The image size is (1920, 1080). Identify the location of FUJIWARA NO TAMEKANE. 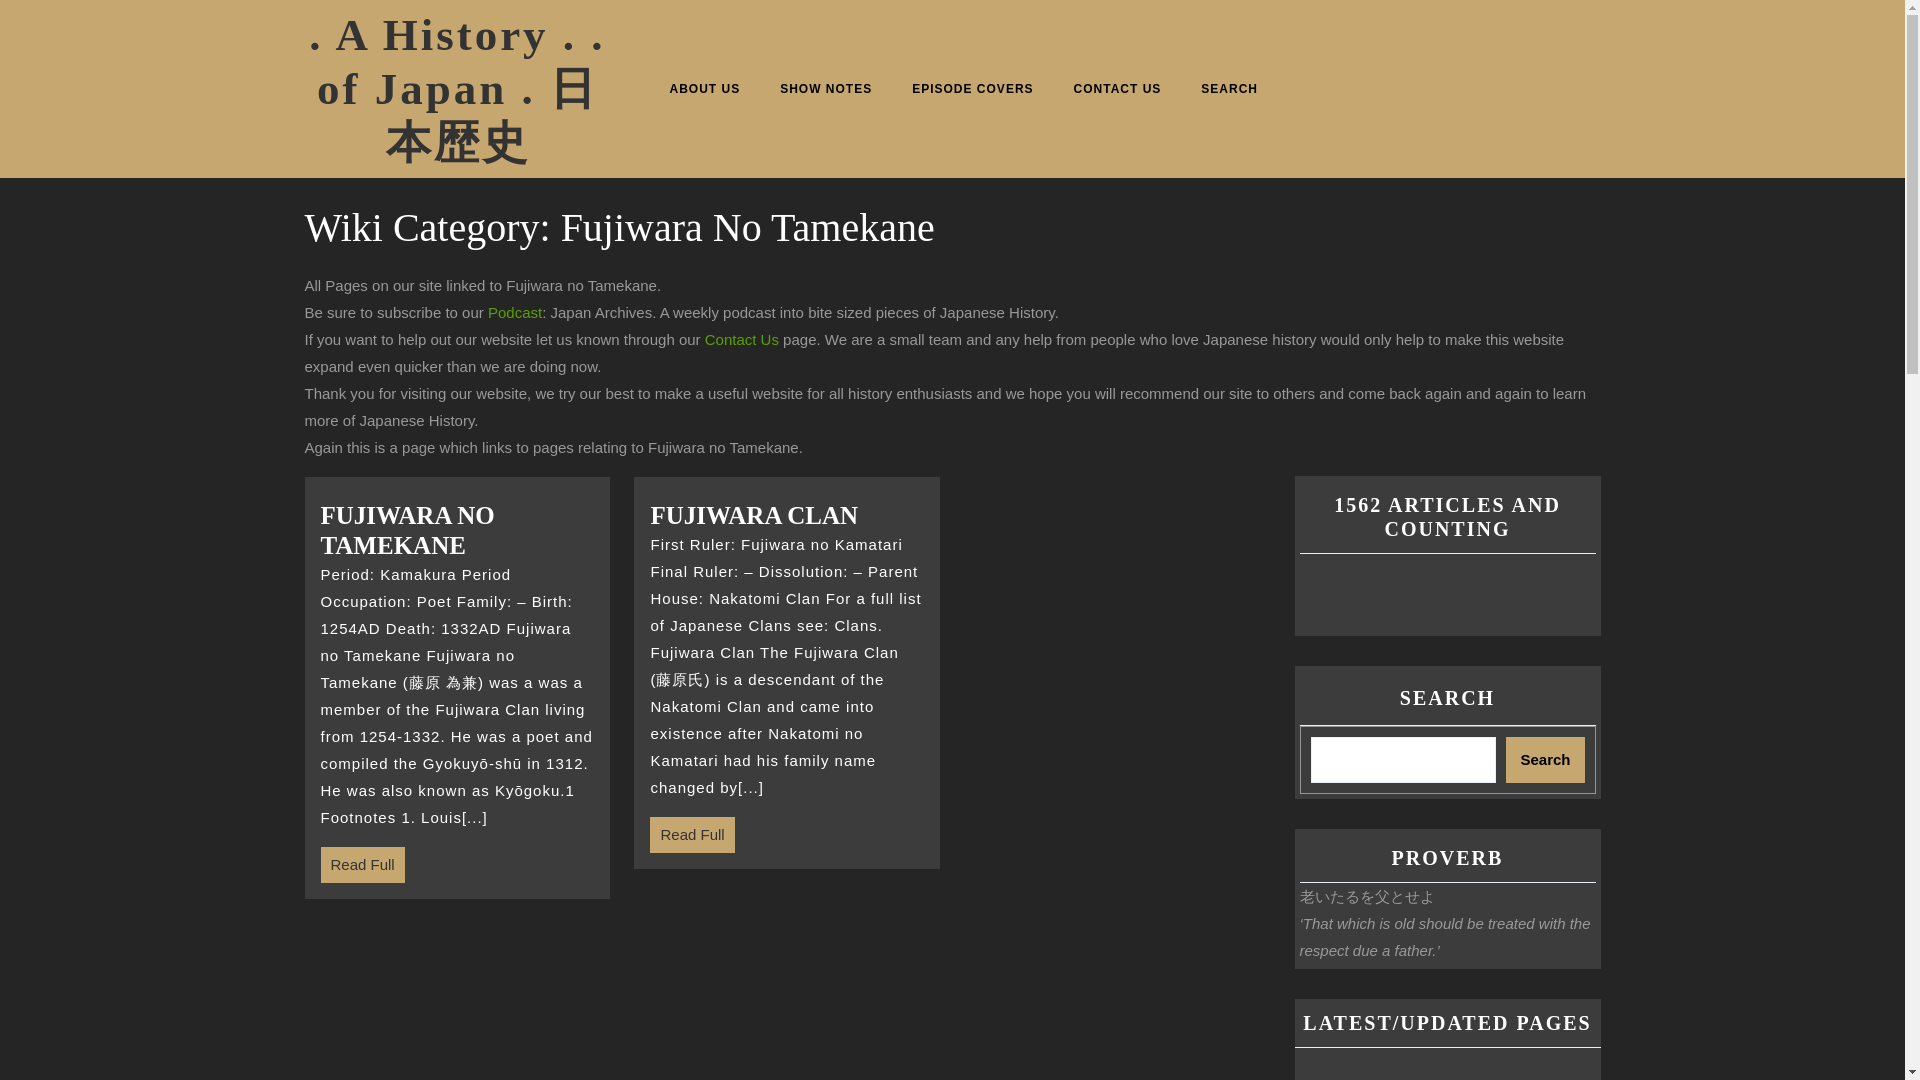
(456, 530).